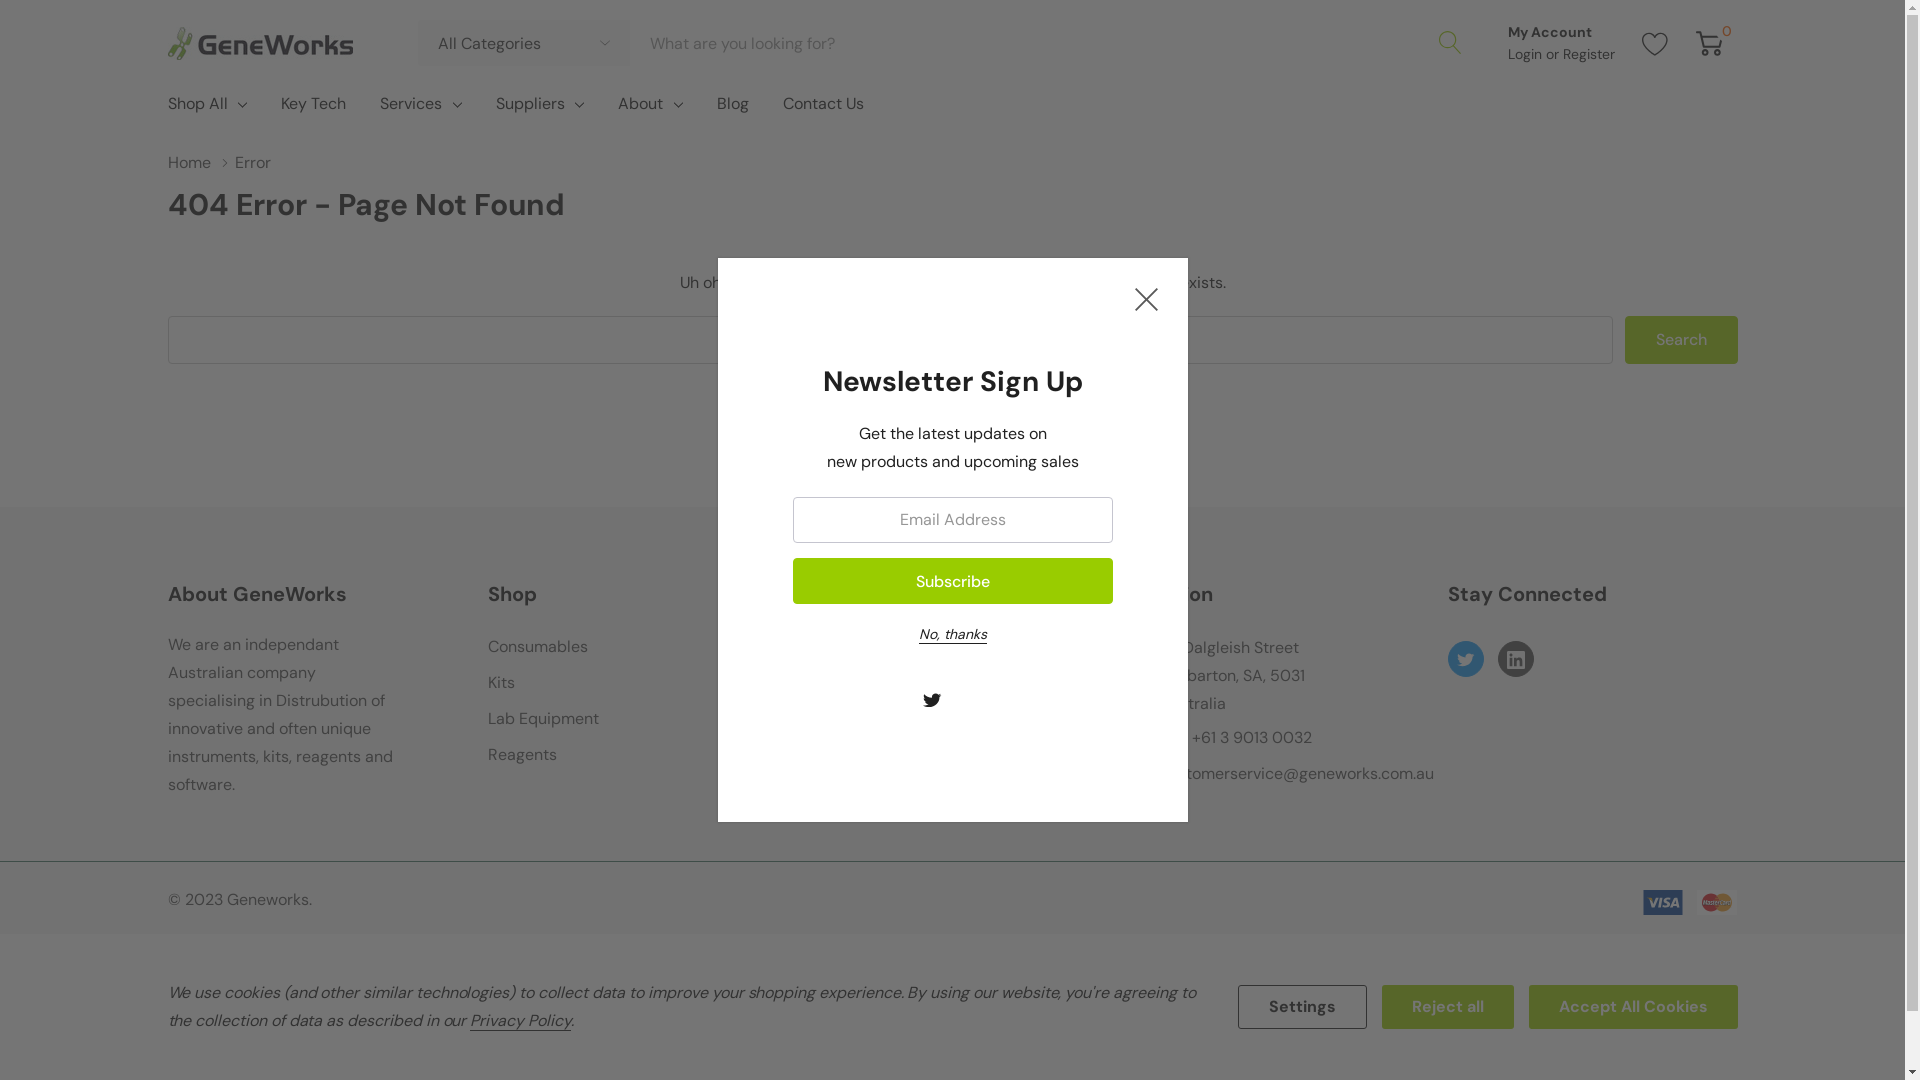 This screenshot has width=1920, height=1080. I want to click on OptiGene, so click(844, 719).